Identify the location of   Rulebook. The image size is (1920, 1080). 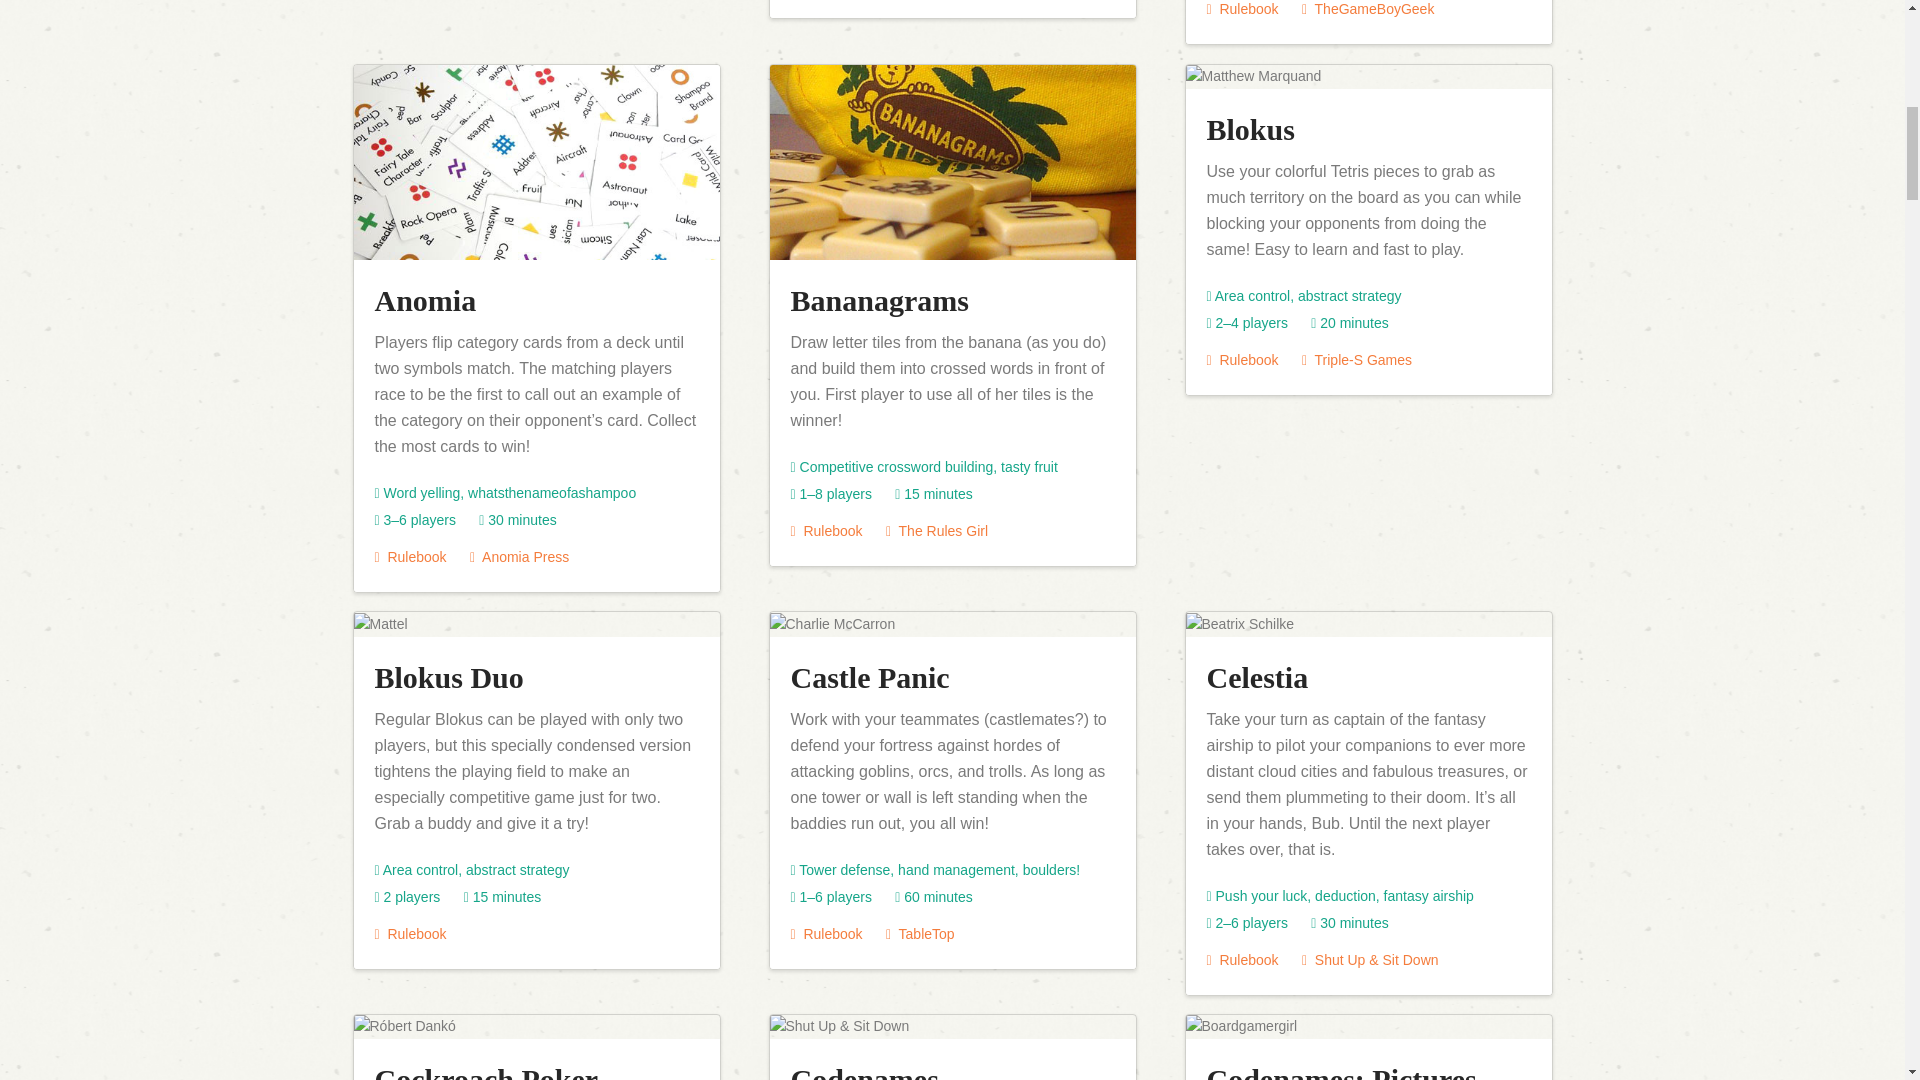
(410, 933).